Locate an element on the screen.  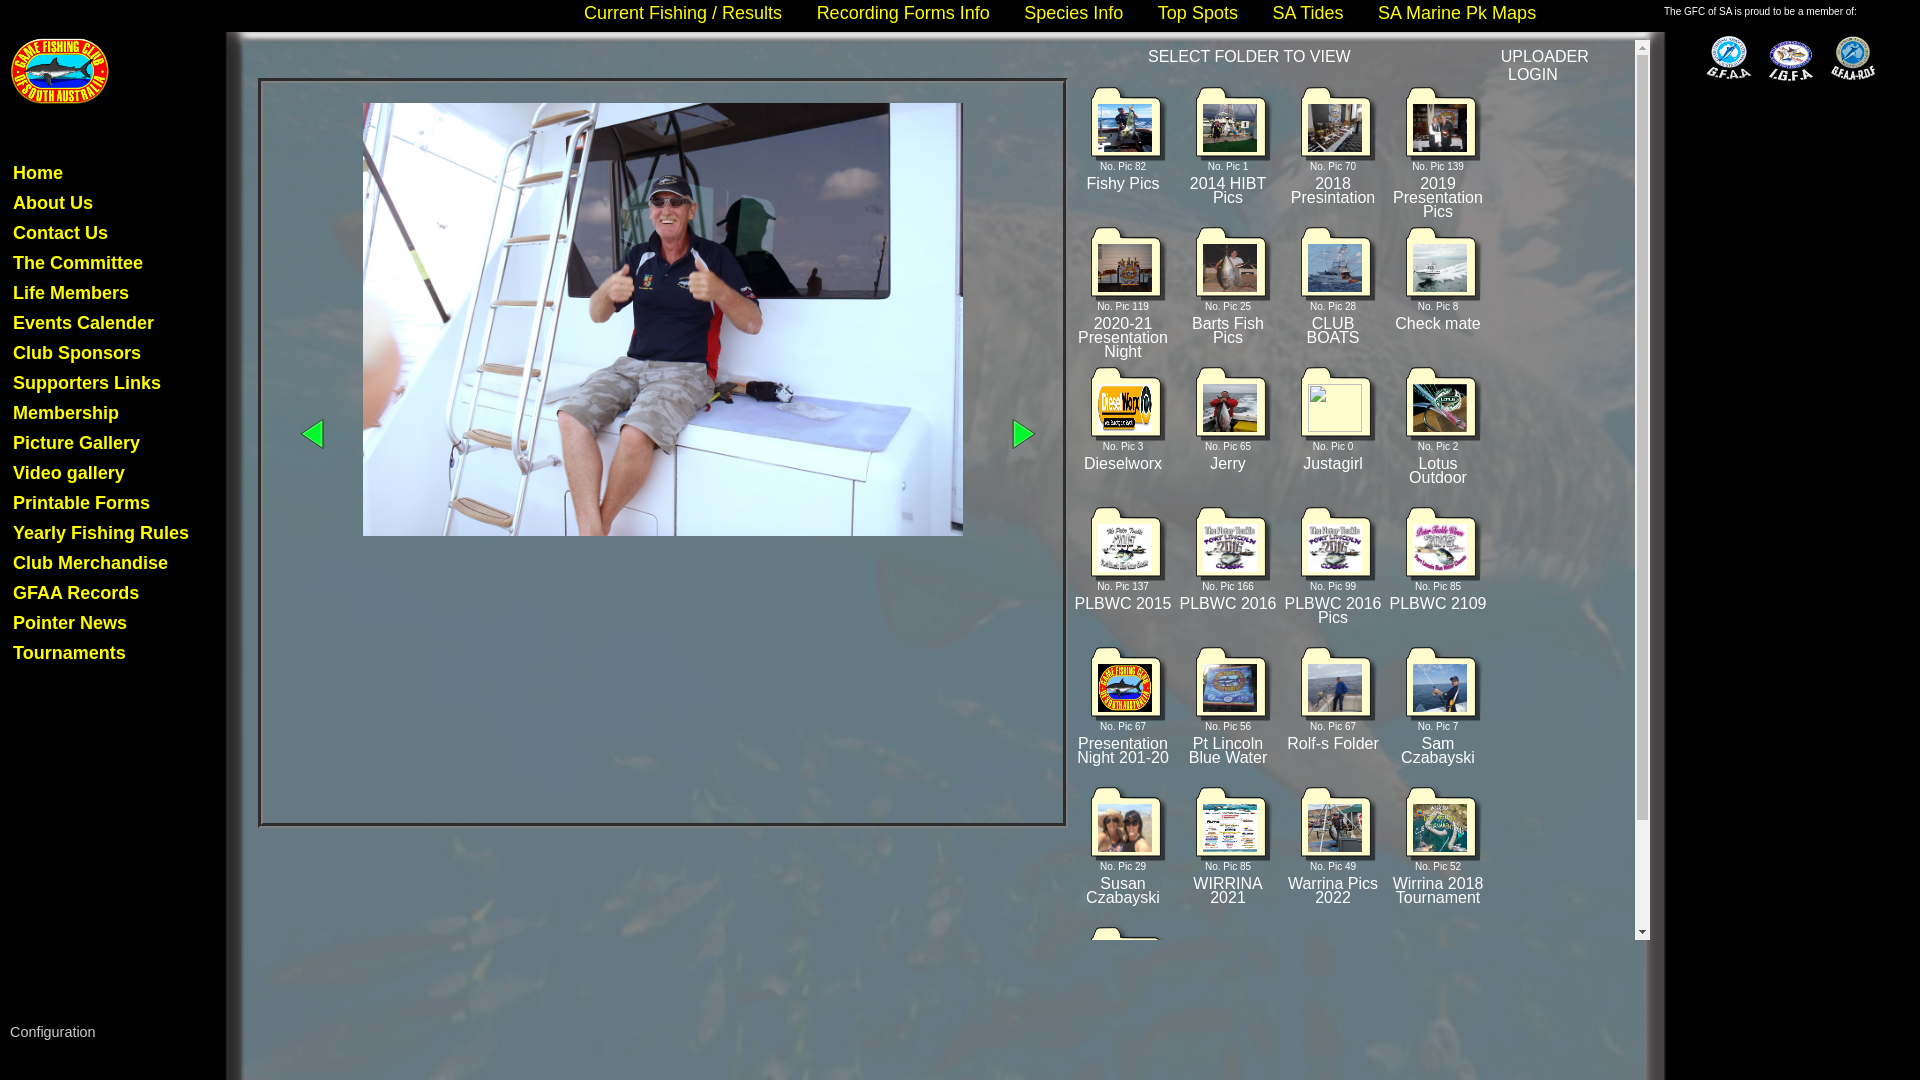
Events Calender is located at coordinates (84, 324).